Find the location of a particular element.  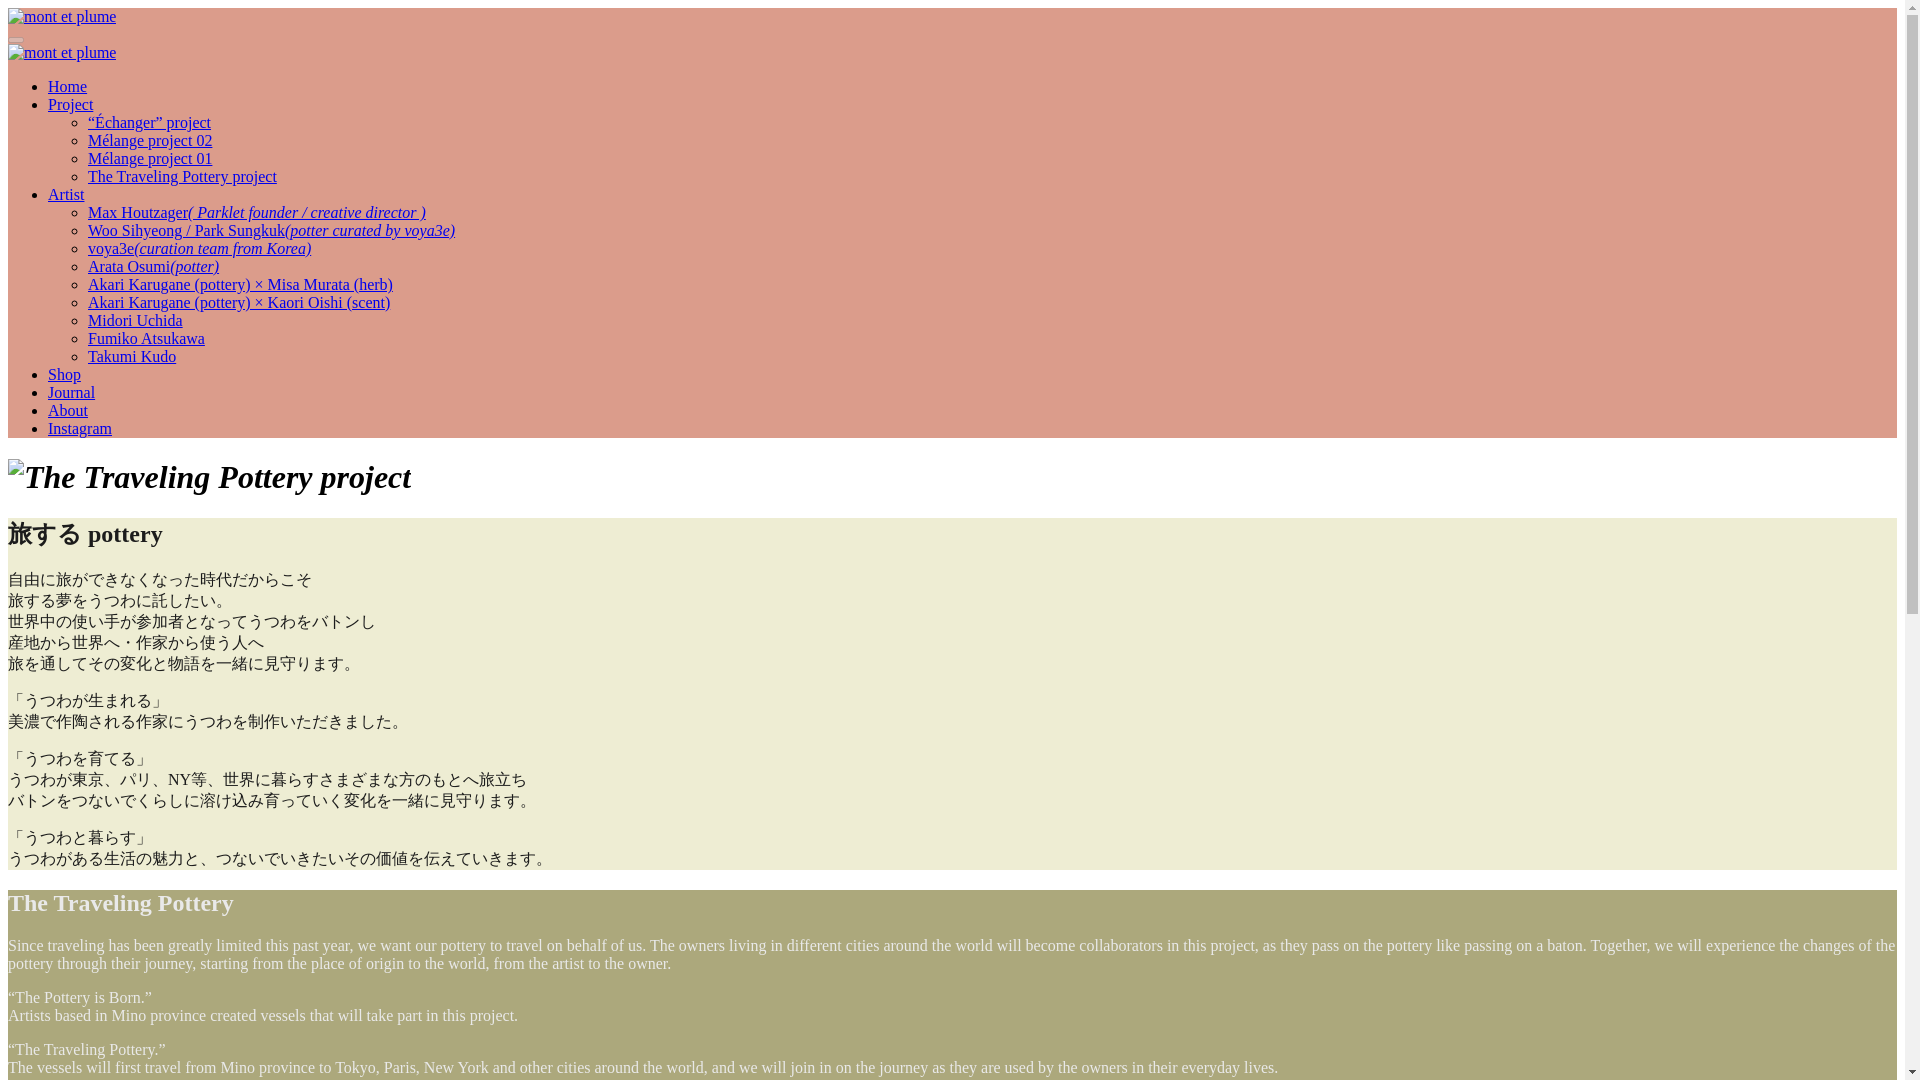

Fumiko Atsukawa is located at coordinates (146, 338).